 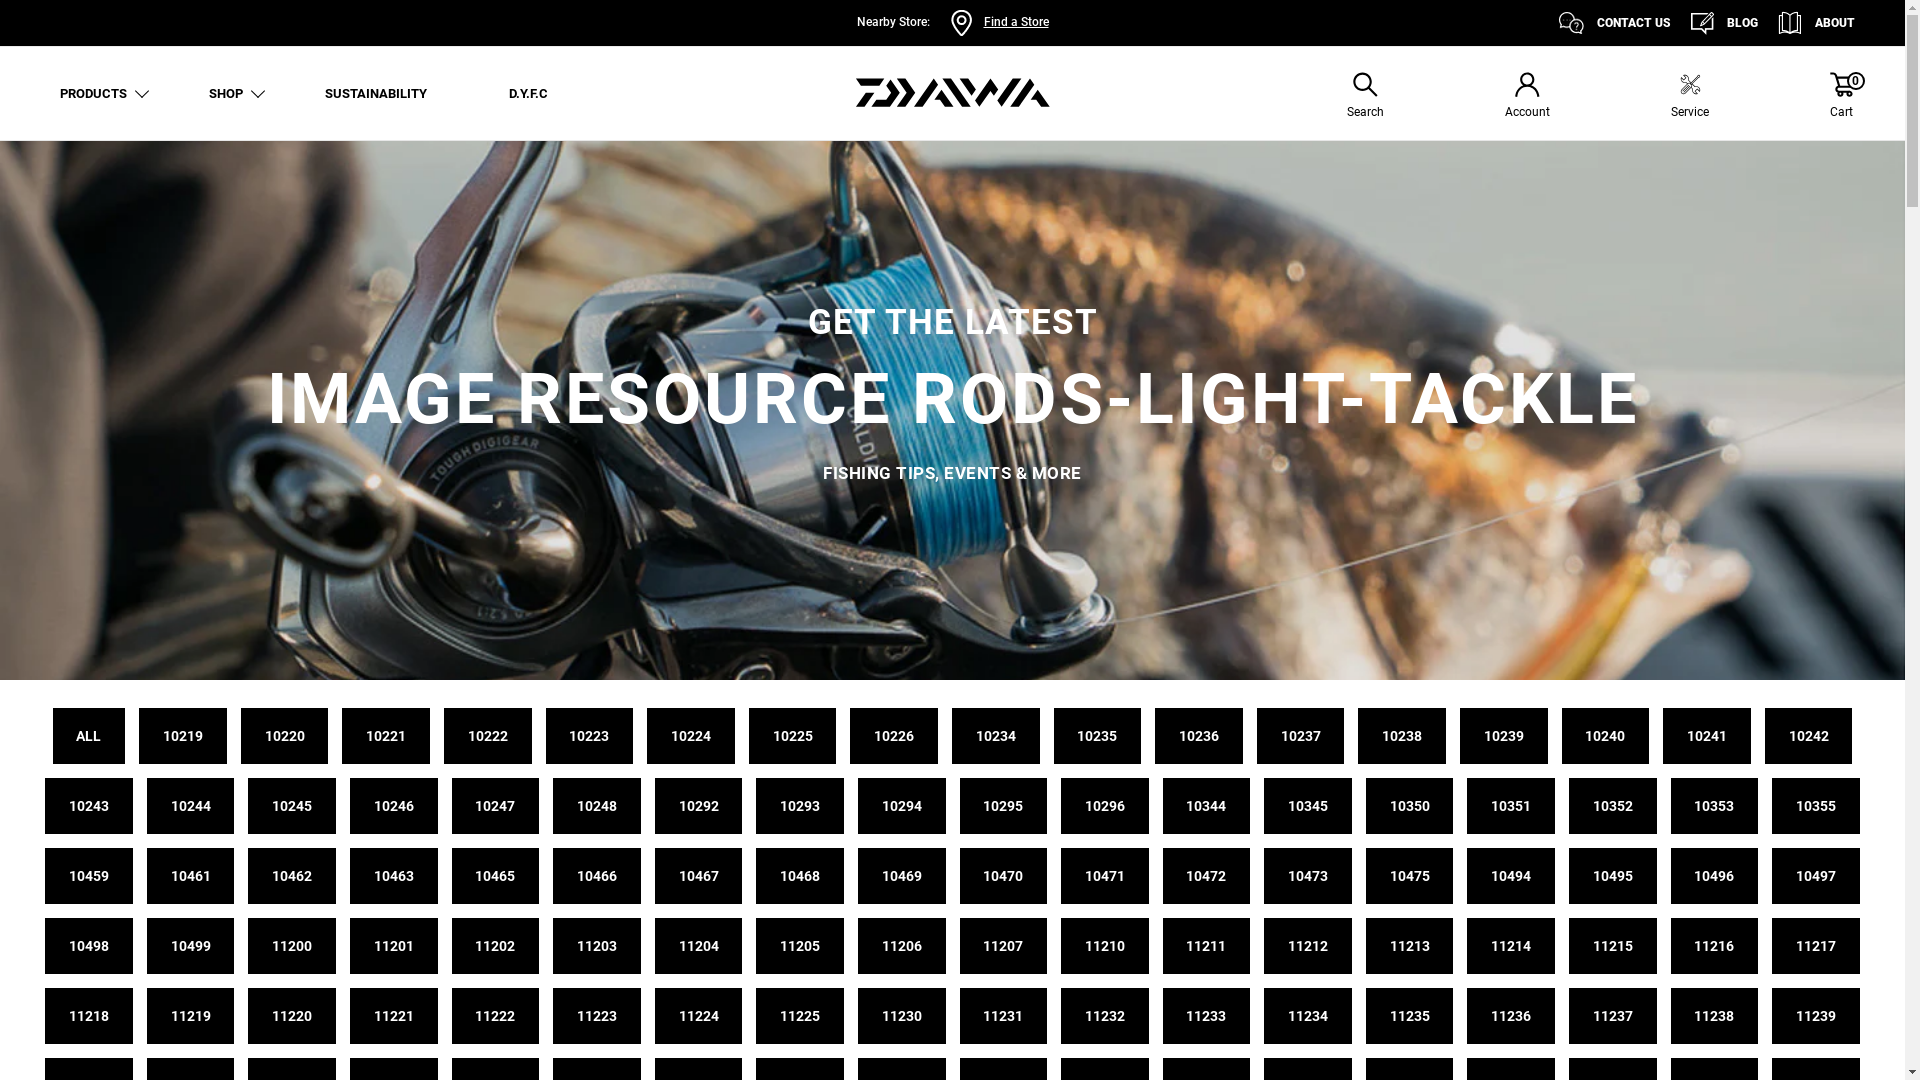 What do you see at coordinates (226, 94) in the screenshot?
I see `SHOP` at bounding box center [226, 94].